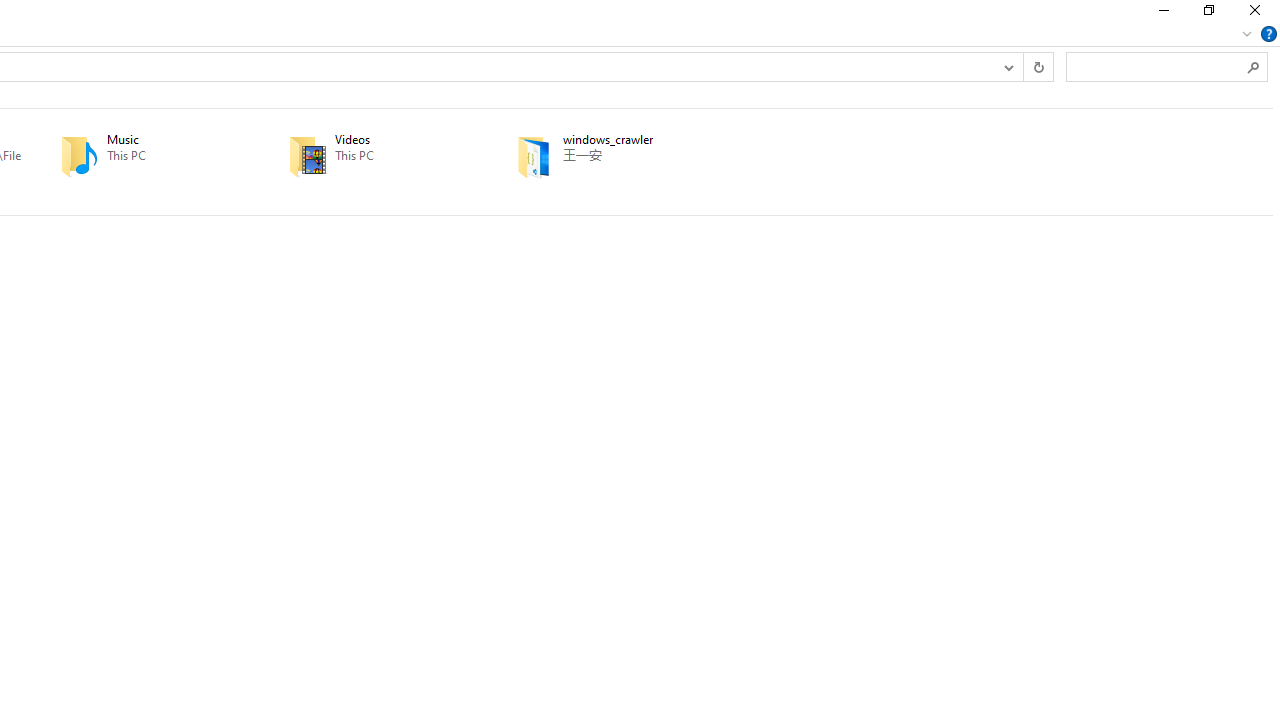 The width and height of the screenshot is (1280, 720). I want to click on Pinned, so click(635, 170).